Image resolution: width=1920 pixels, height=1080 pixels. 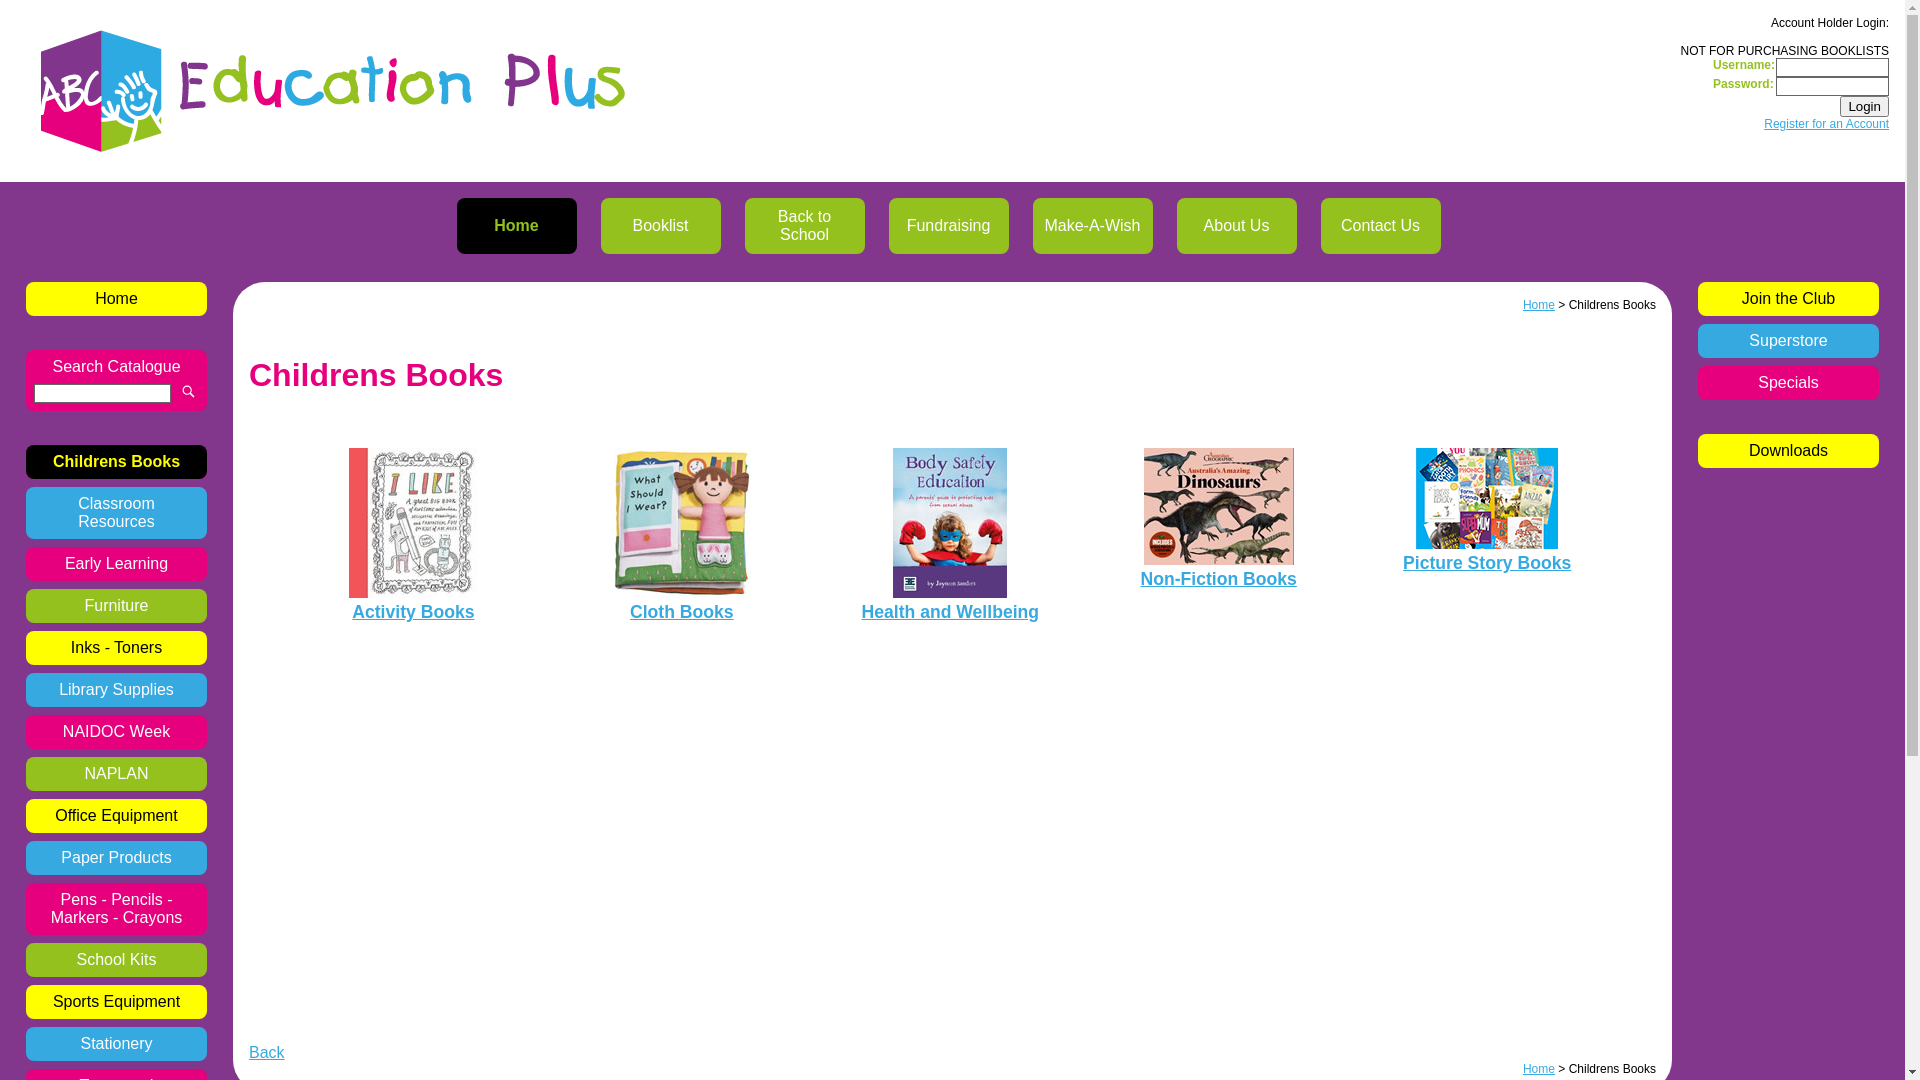 I want to click on Library Supplies, so click(x=116, y=690).